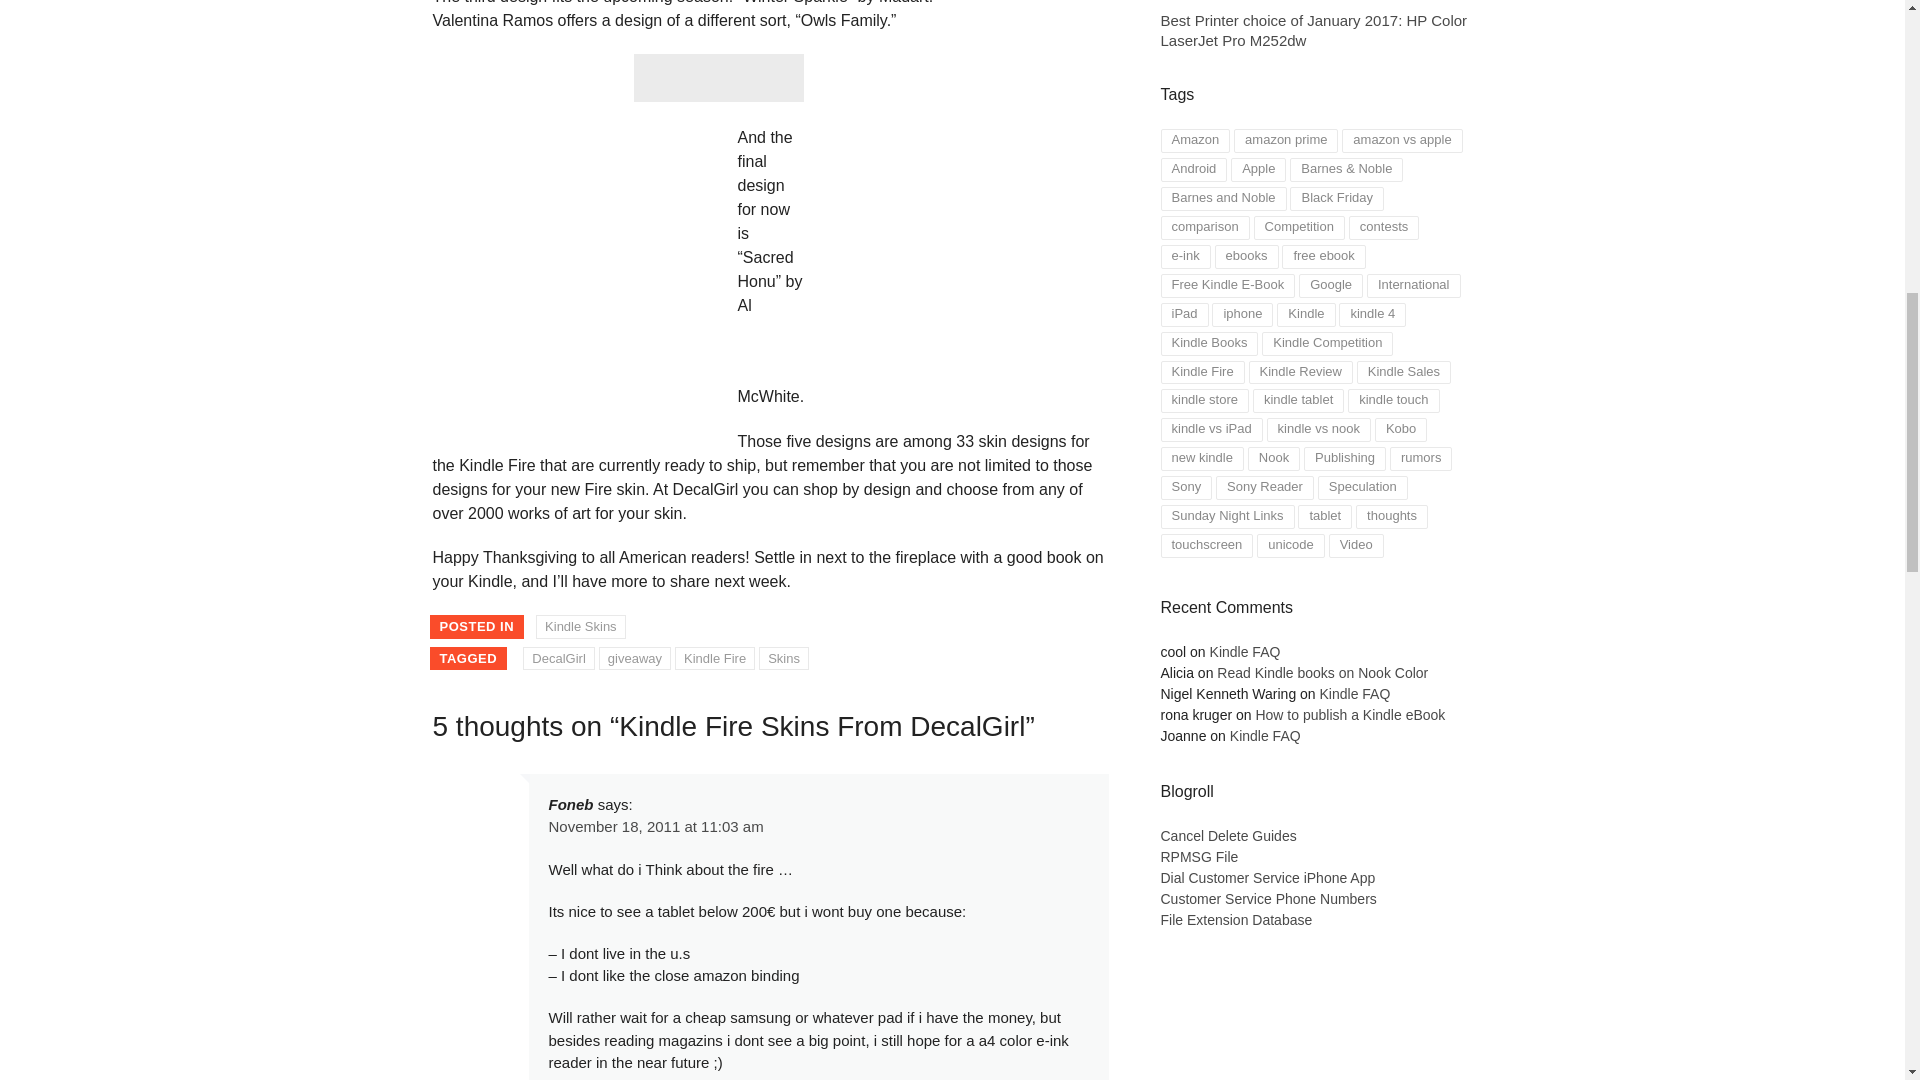 This screenshot has height=1080, width=1920. What do you see at coordinates (1228, 836) in the screenshot?
I see `Website with guides on how to cancel and delete things` at bounding box center [1228, 836].